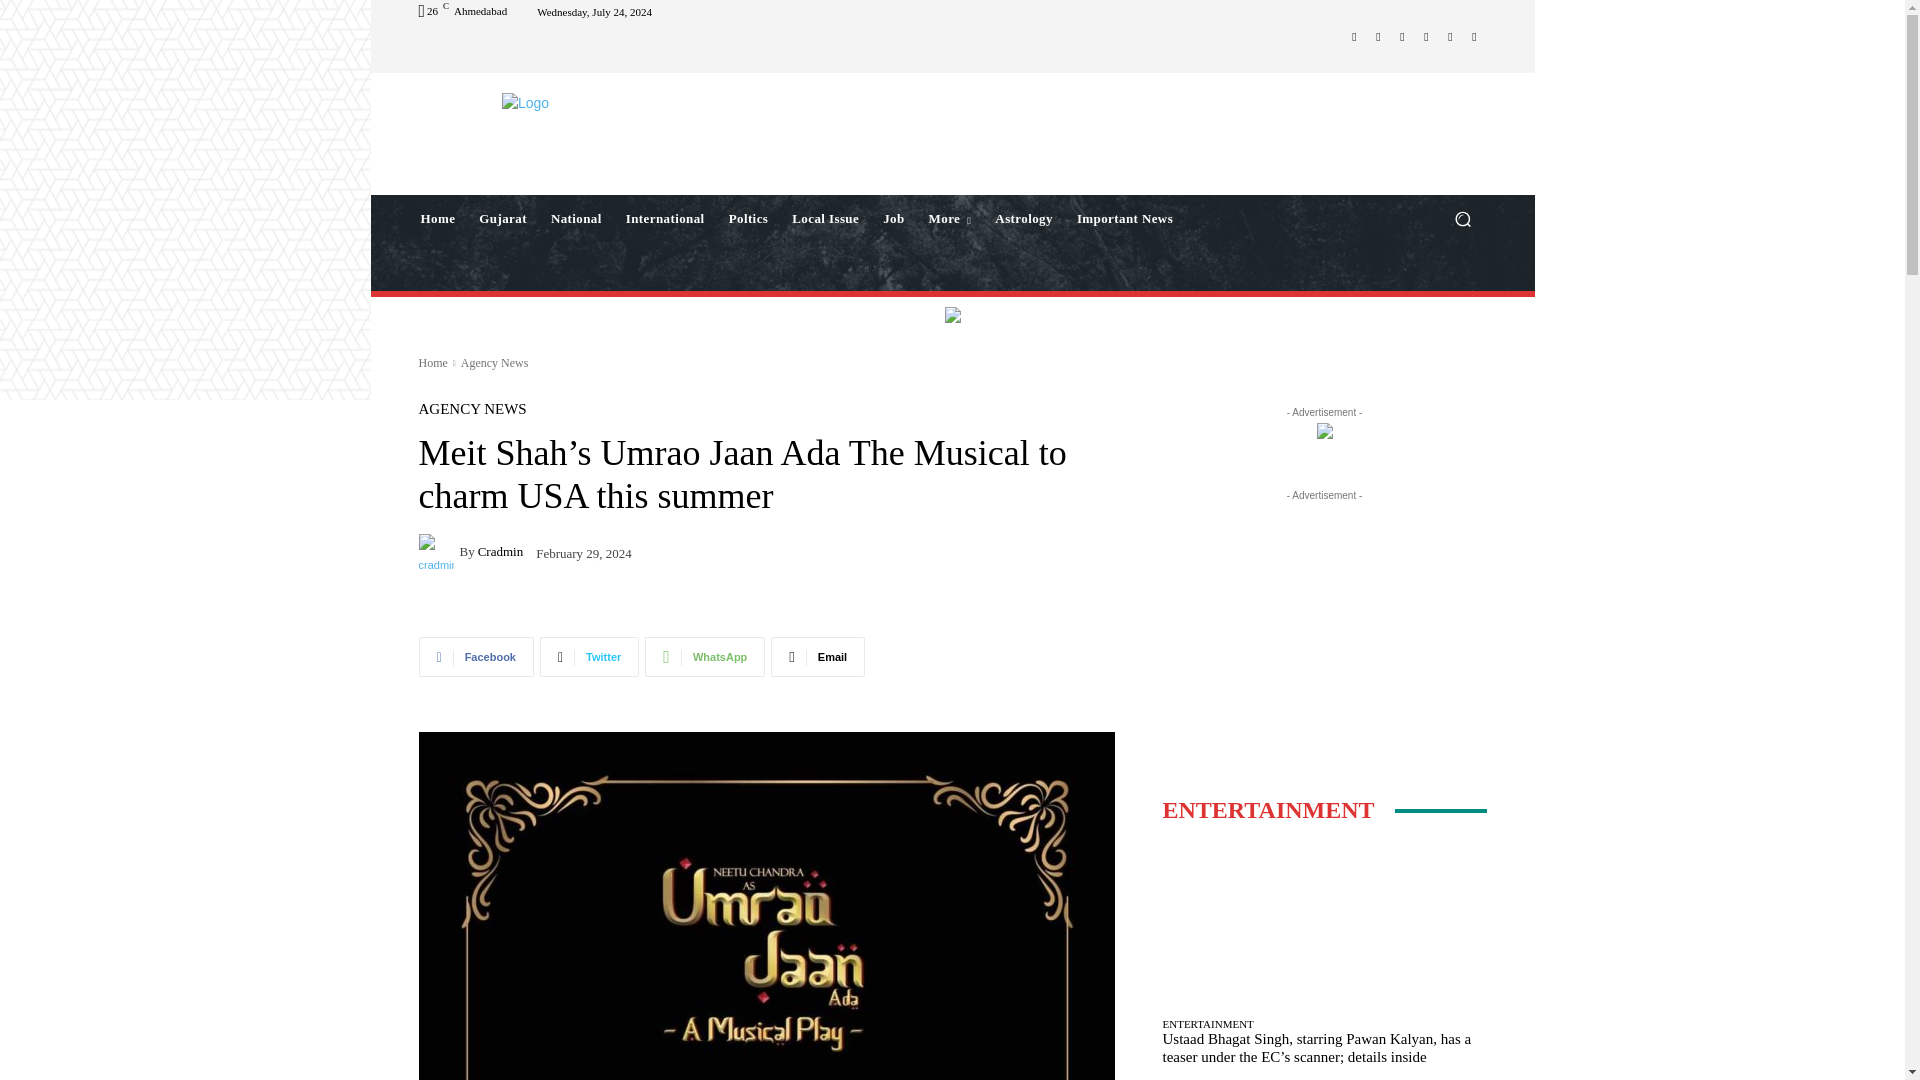 Image resolution: width=1920 pixels, height=1080 pixels. Describe the element at coordinates (1354, 35) in the screenshot. I see `Facebook` at that location.